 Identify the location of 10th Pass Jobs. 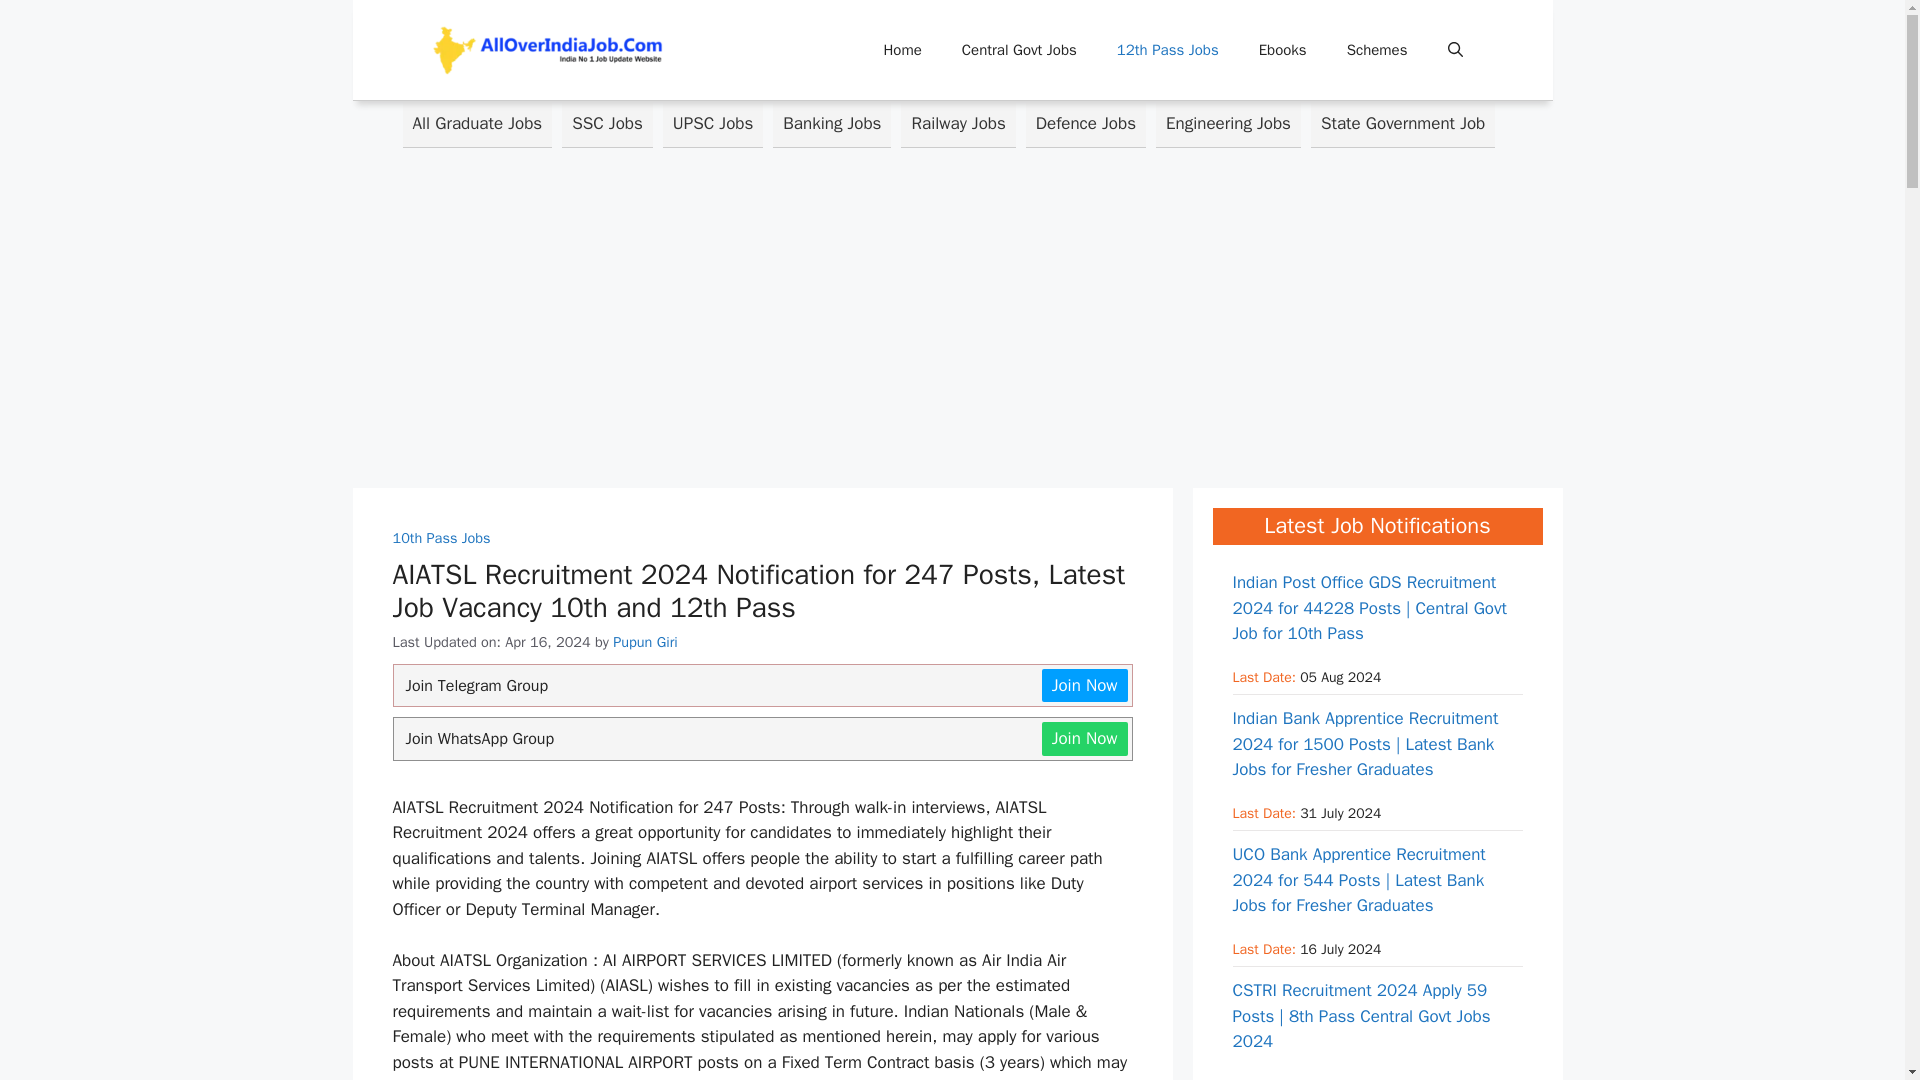
(440, 537).